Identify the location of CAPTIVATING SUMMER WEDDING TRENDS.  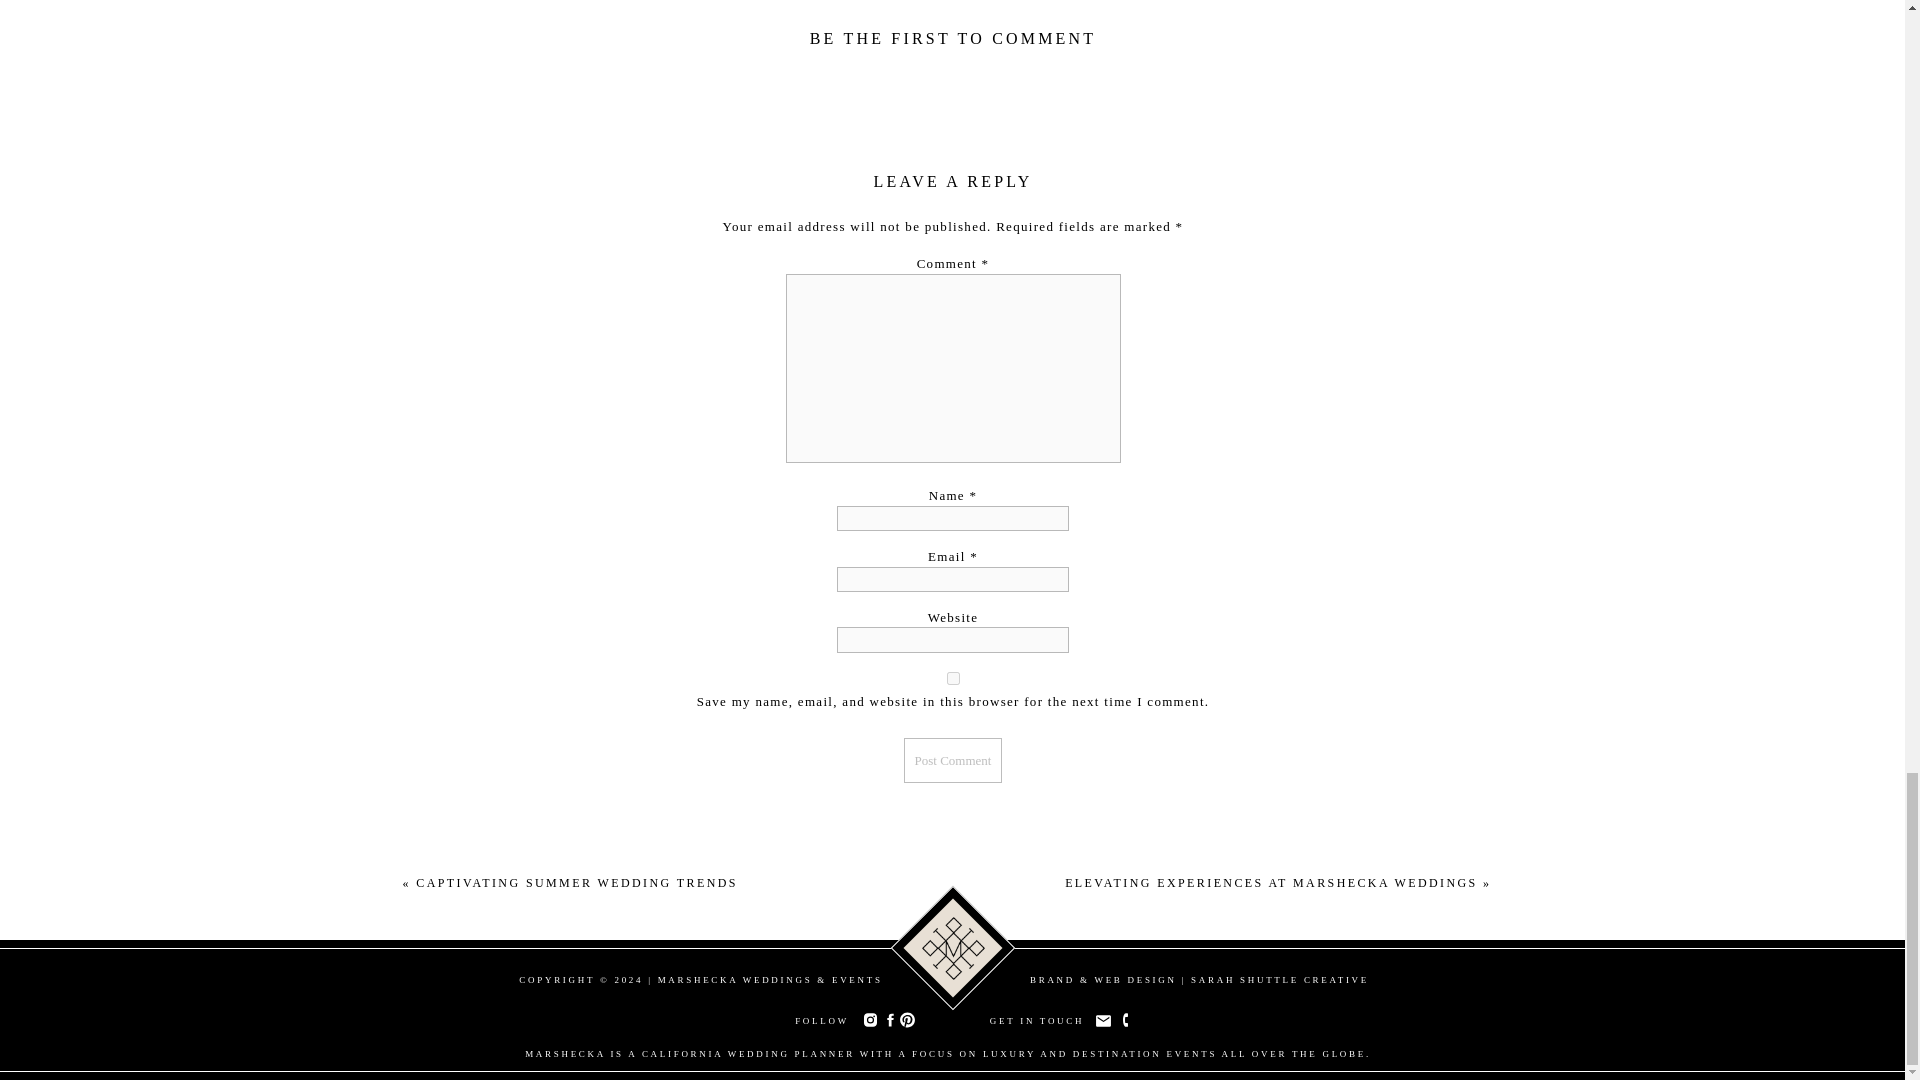
(576, 882).